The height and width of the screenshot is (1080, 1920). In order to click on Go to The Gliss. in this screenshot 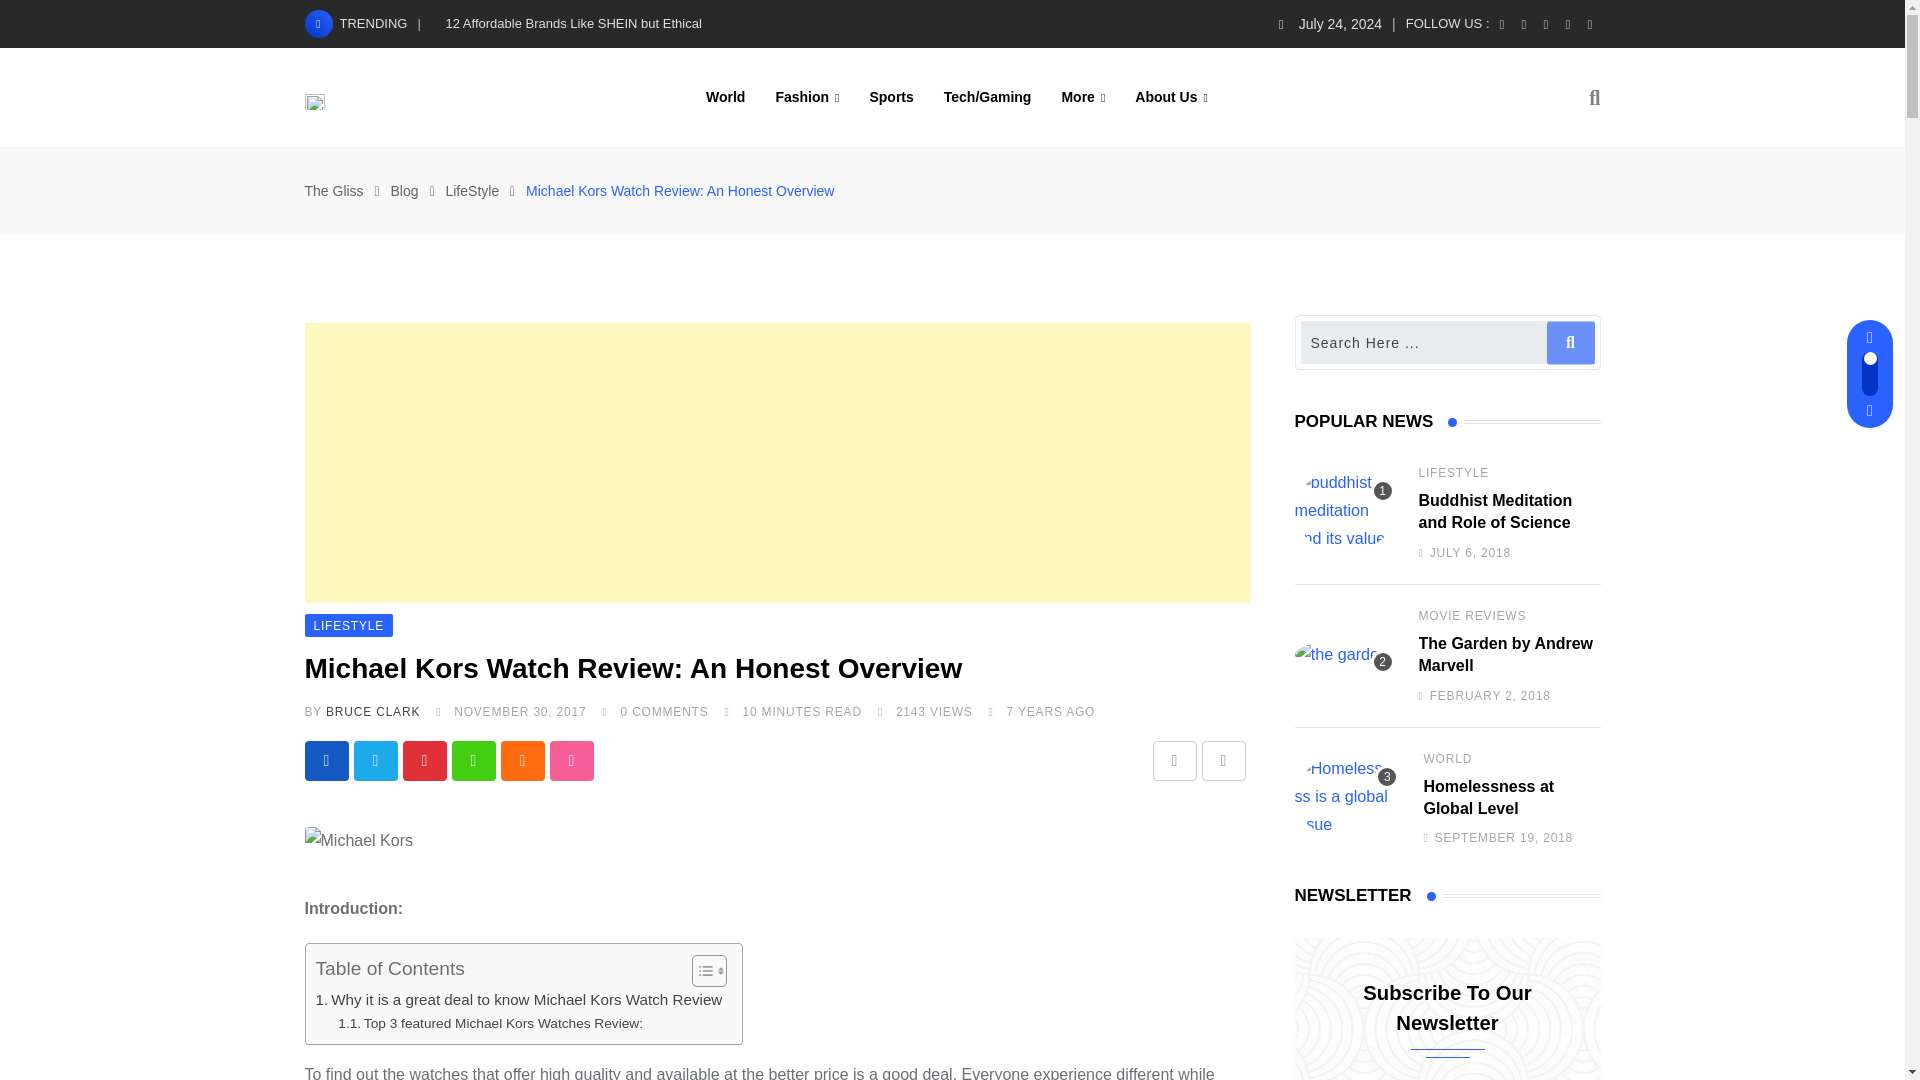, I will do `click(332, 190)`.